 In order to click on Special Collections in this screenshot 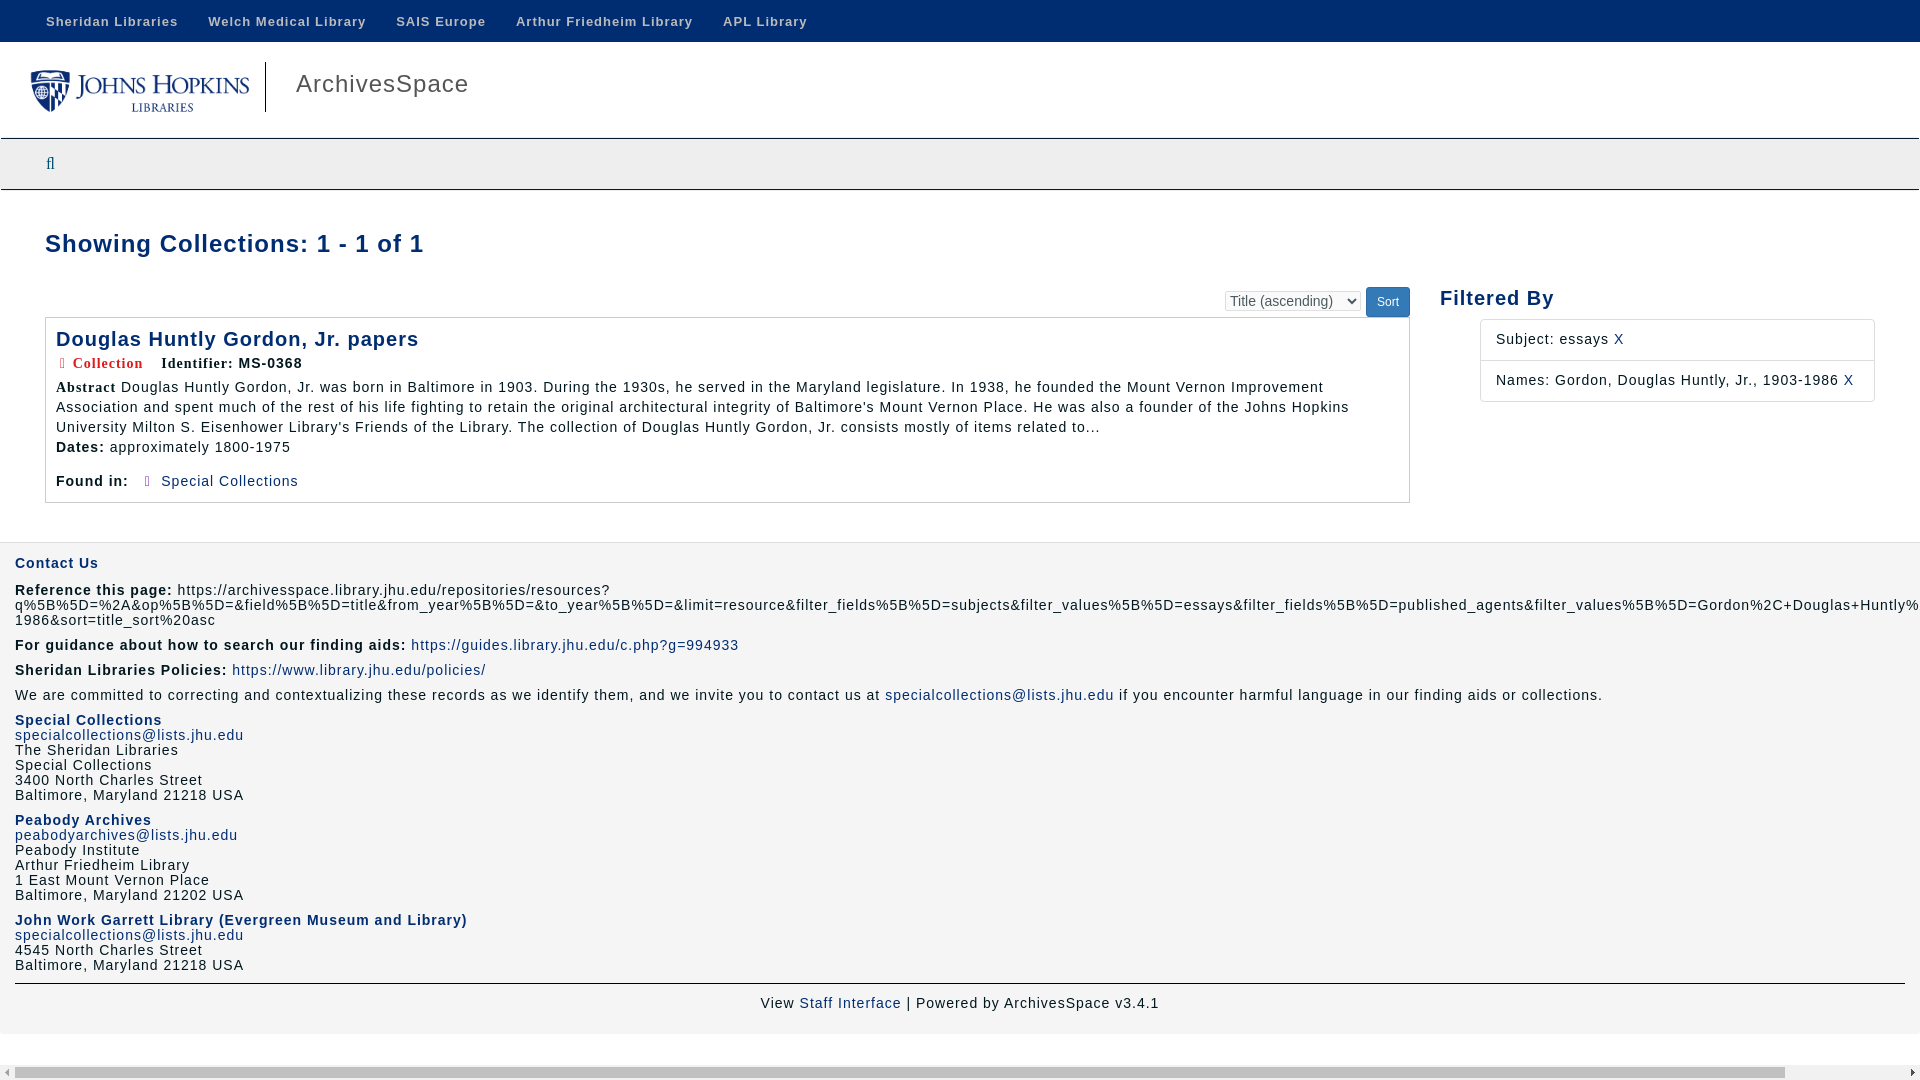, I will do `click(229, 481)`.